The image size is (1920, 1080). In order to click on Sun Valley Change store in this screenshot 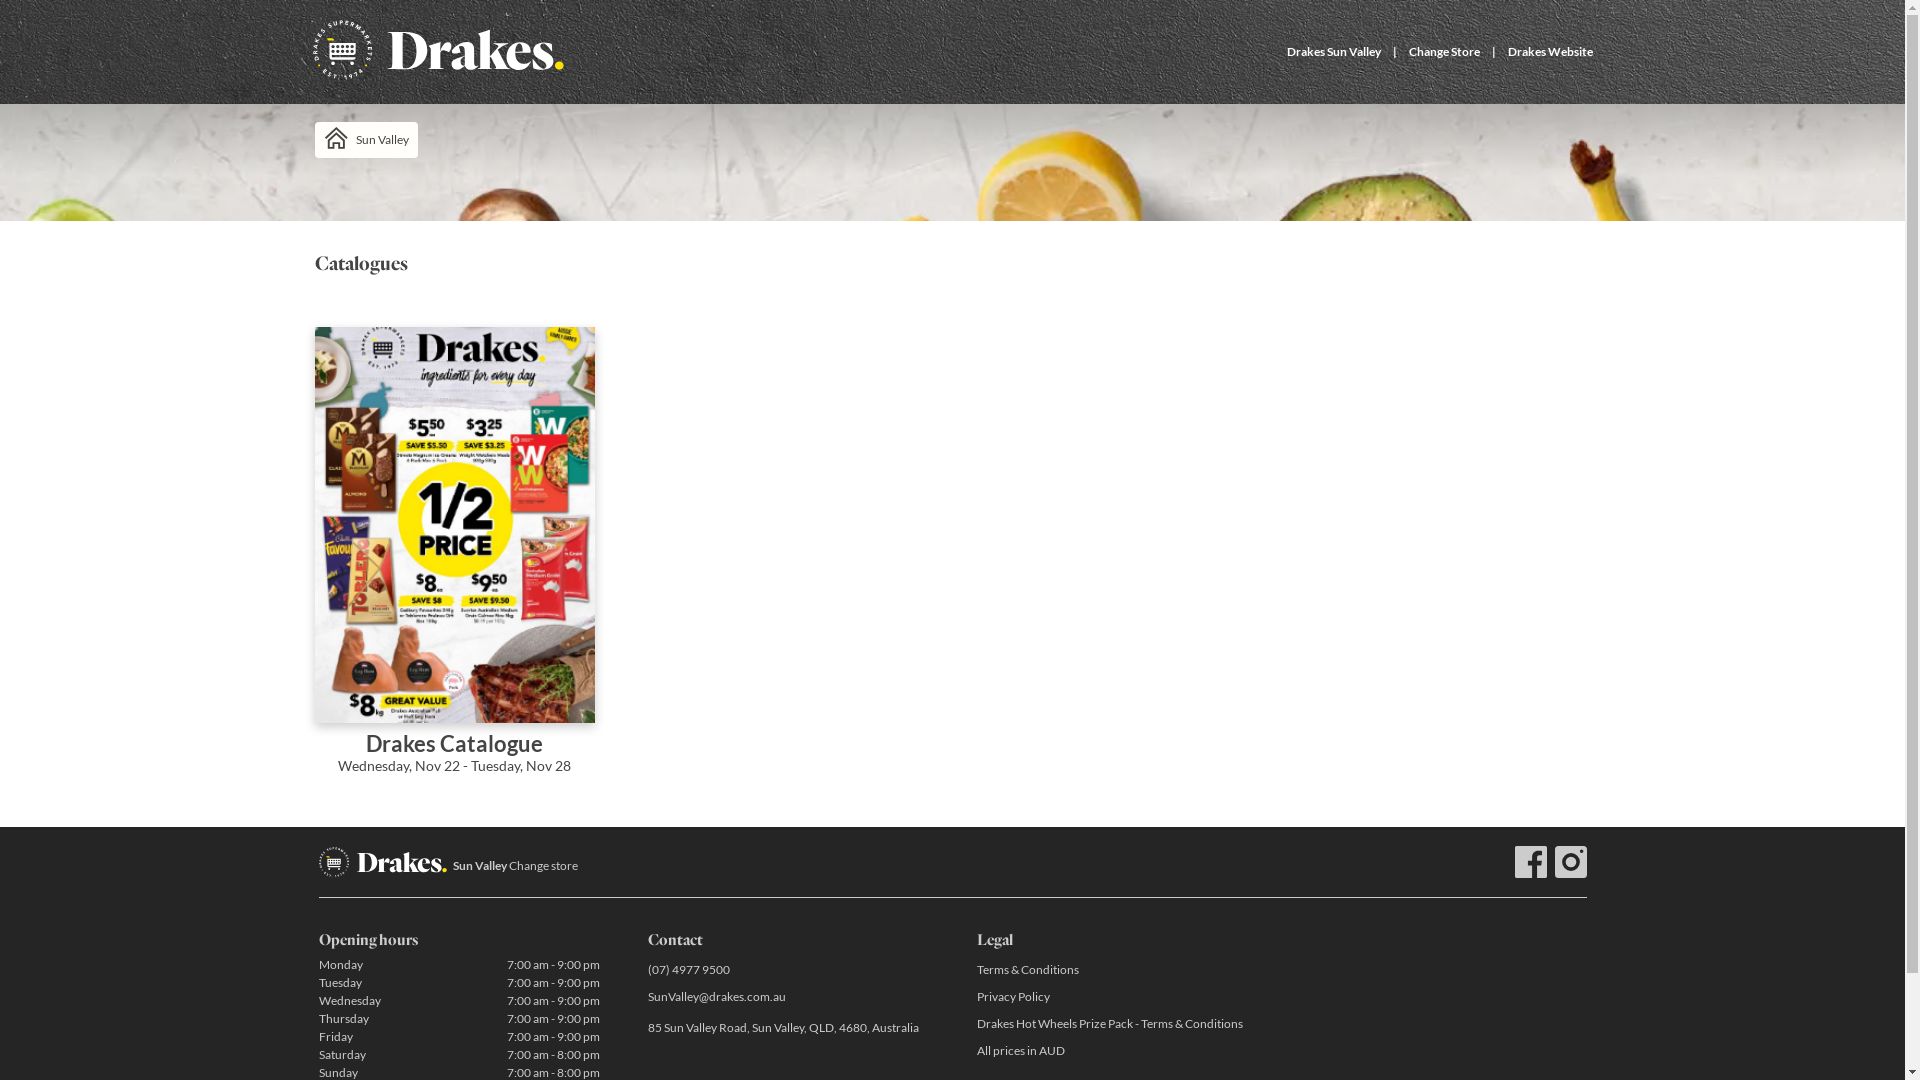, I will do `click(514, 866)`.